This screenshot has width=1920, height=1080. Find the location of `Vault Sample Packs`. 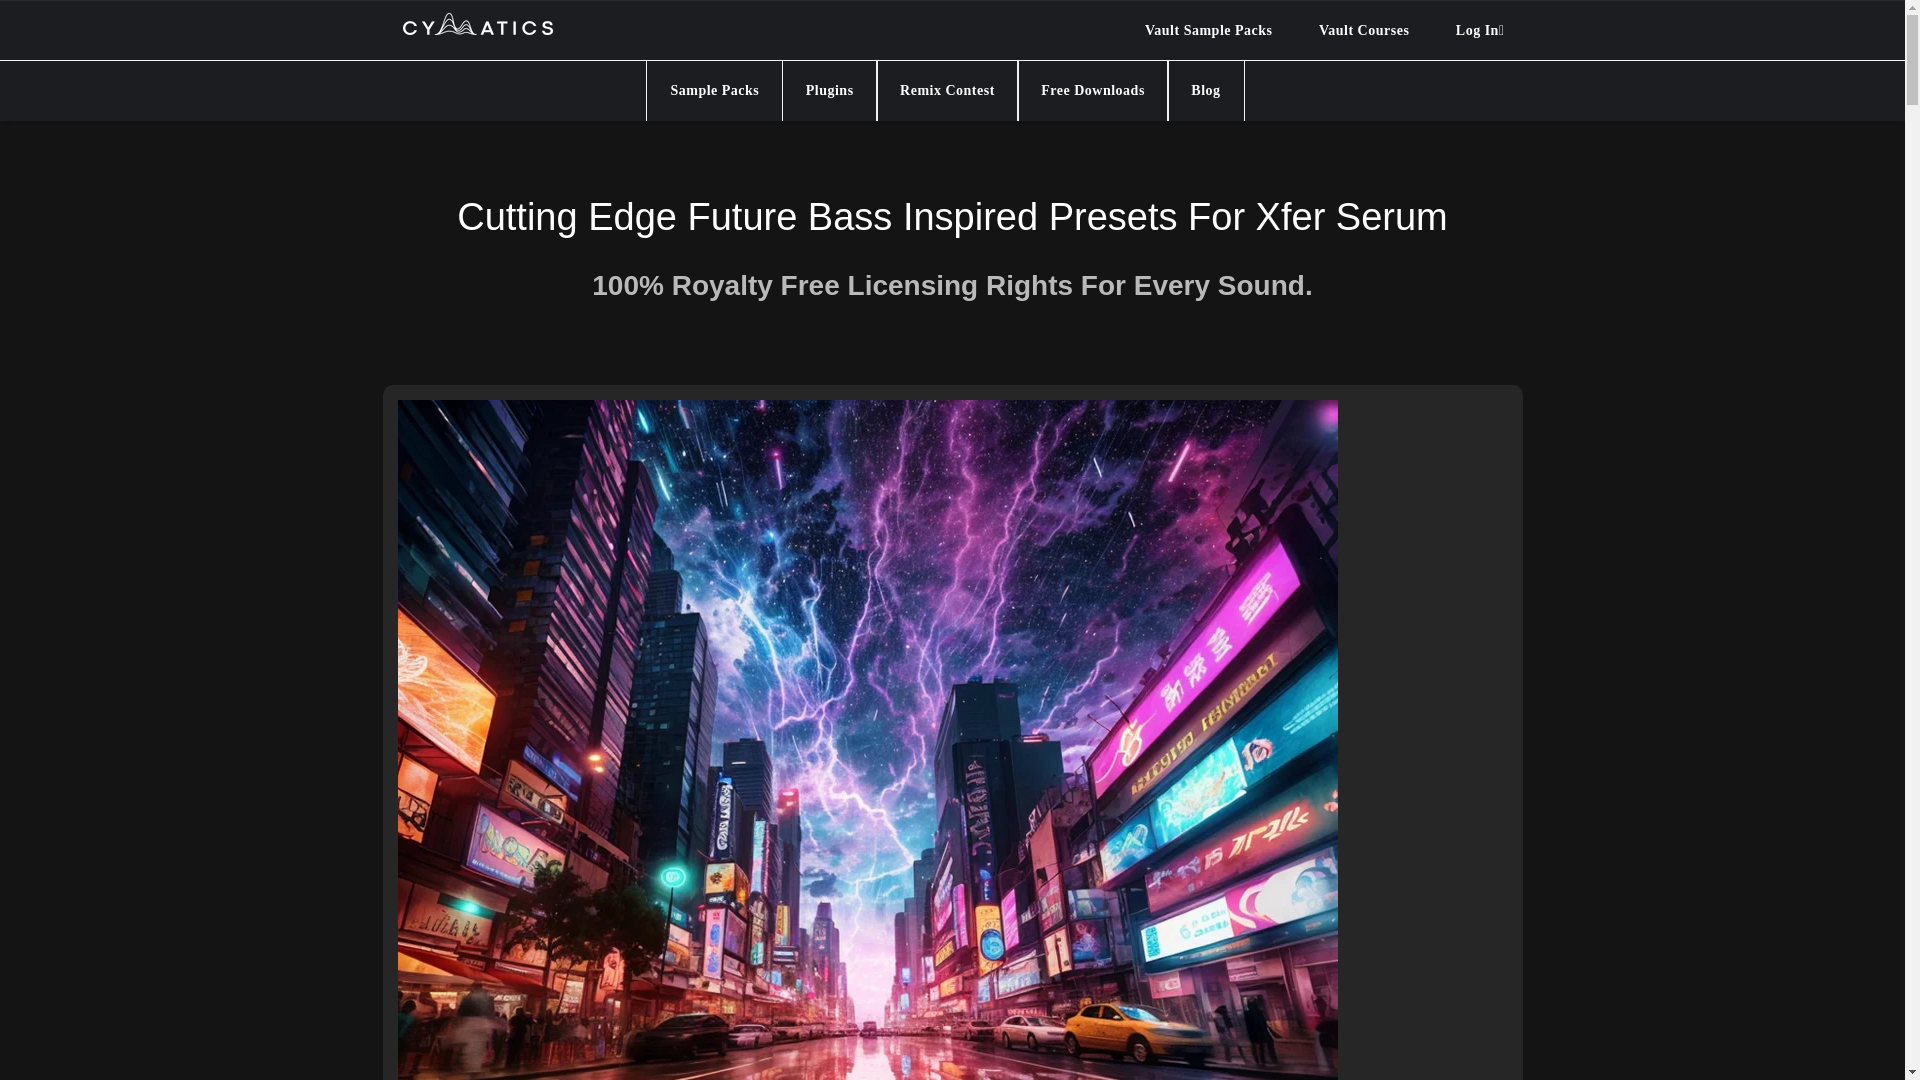

Vault Sample Packs is located at coordinates (1208, 30).